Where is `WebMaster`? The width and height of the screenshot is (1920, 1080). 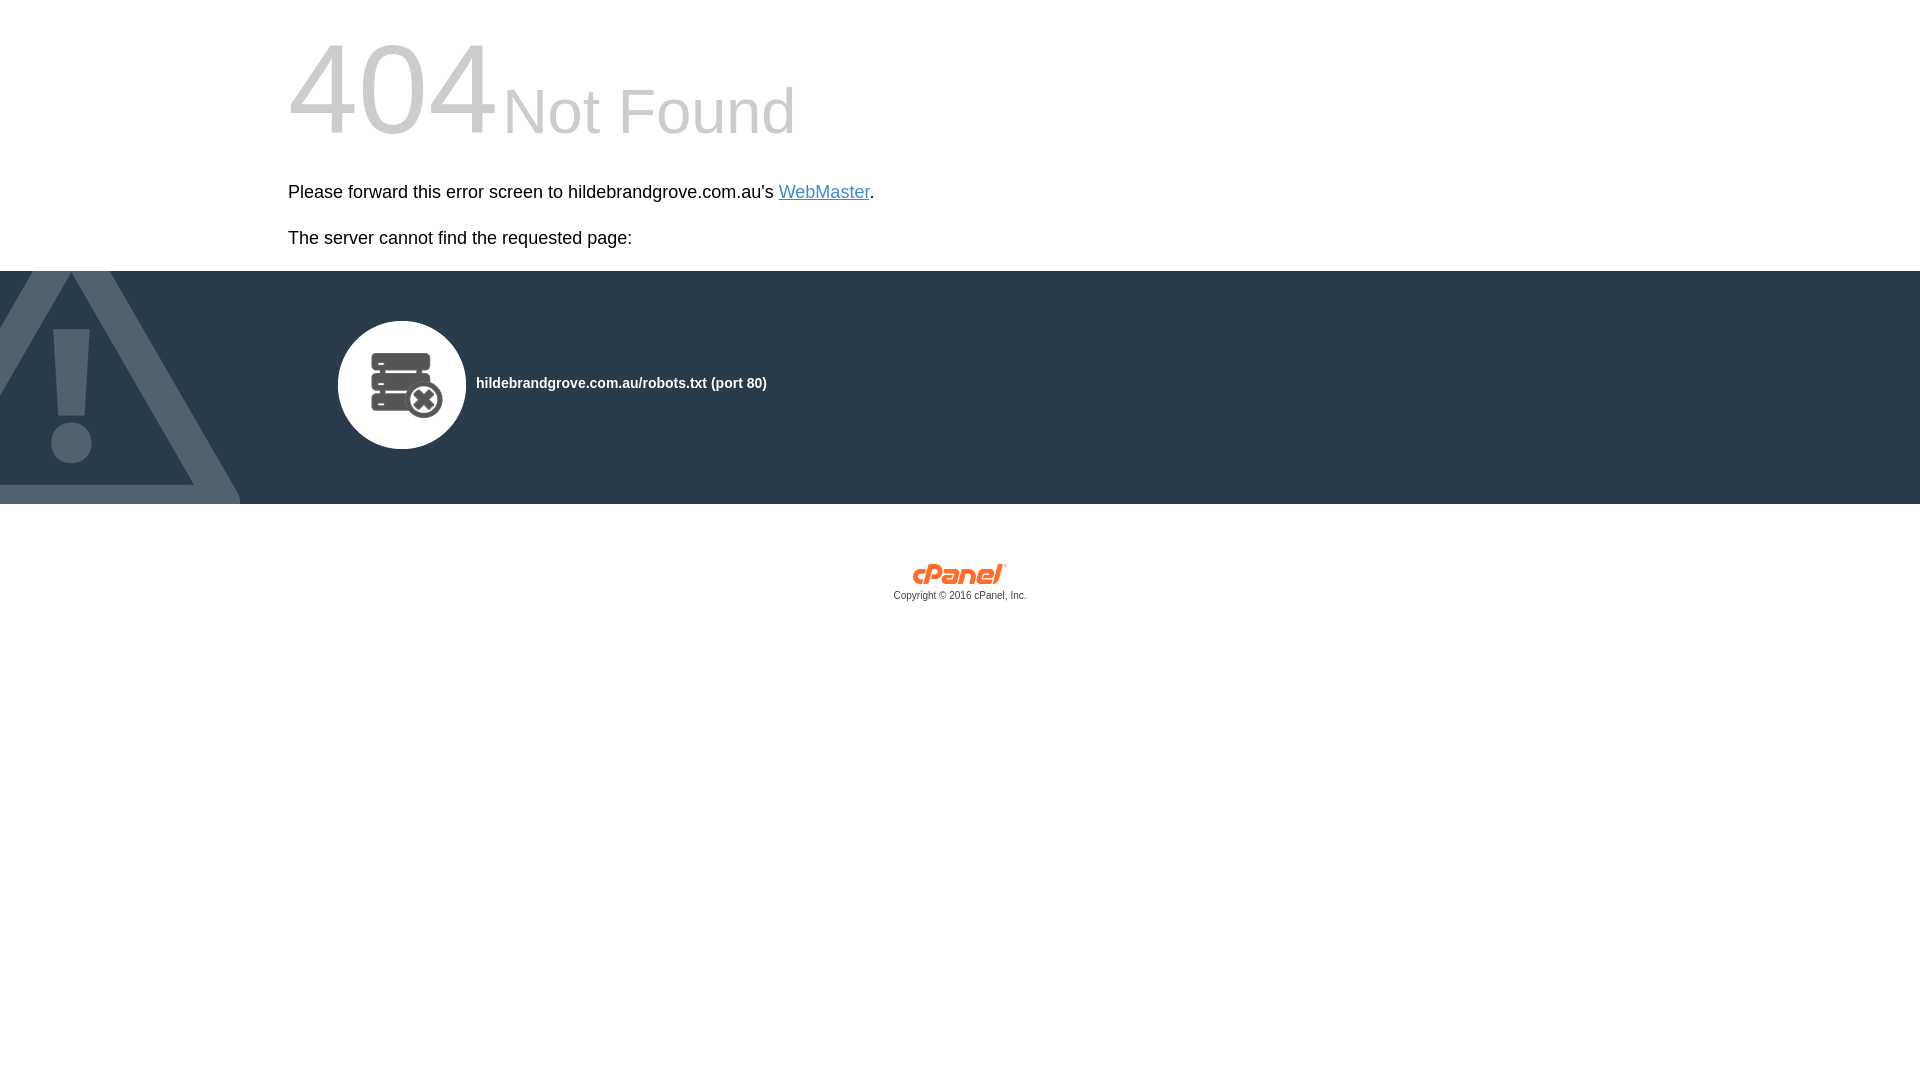 WebMaster is located at coordinates (824, 192).